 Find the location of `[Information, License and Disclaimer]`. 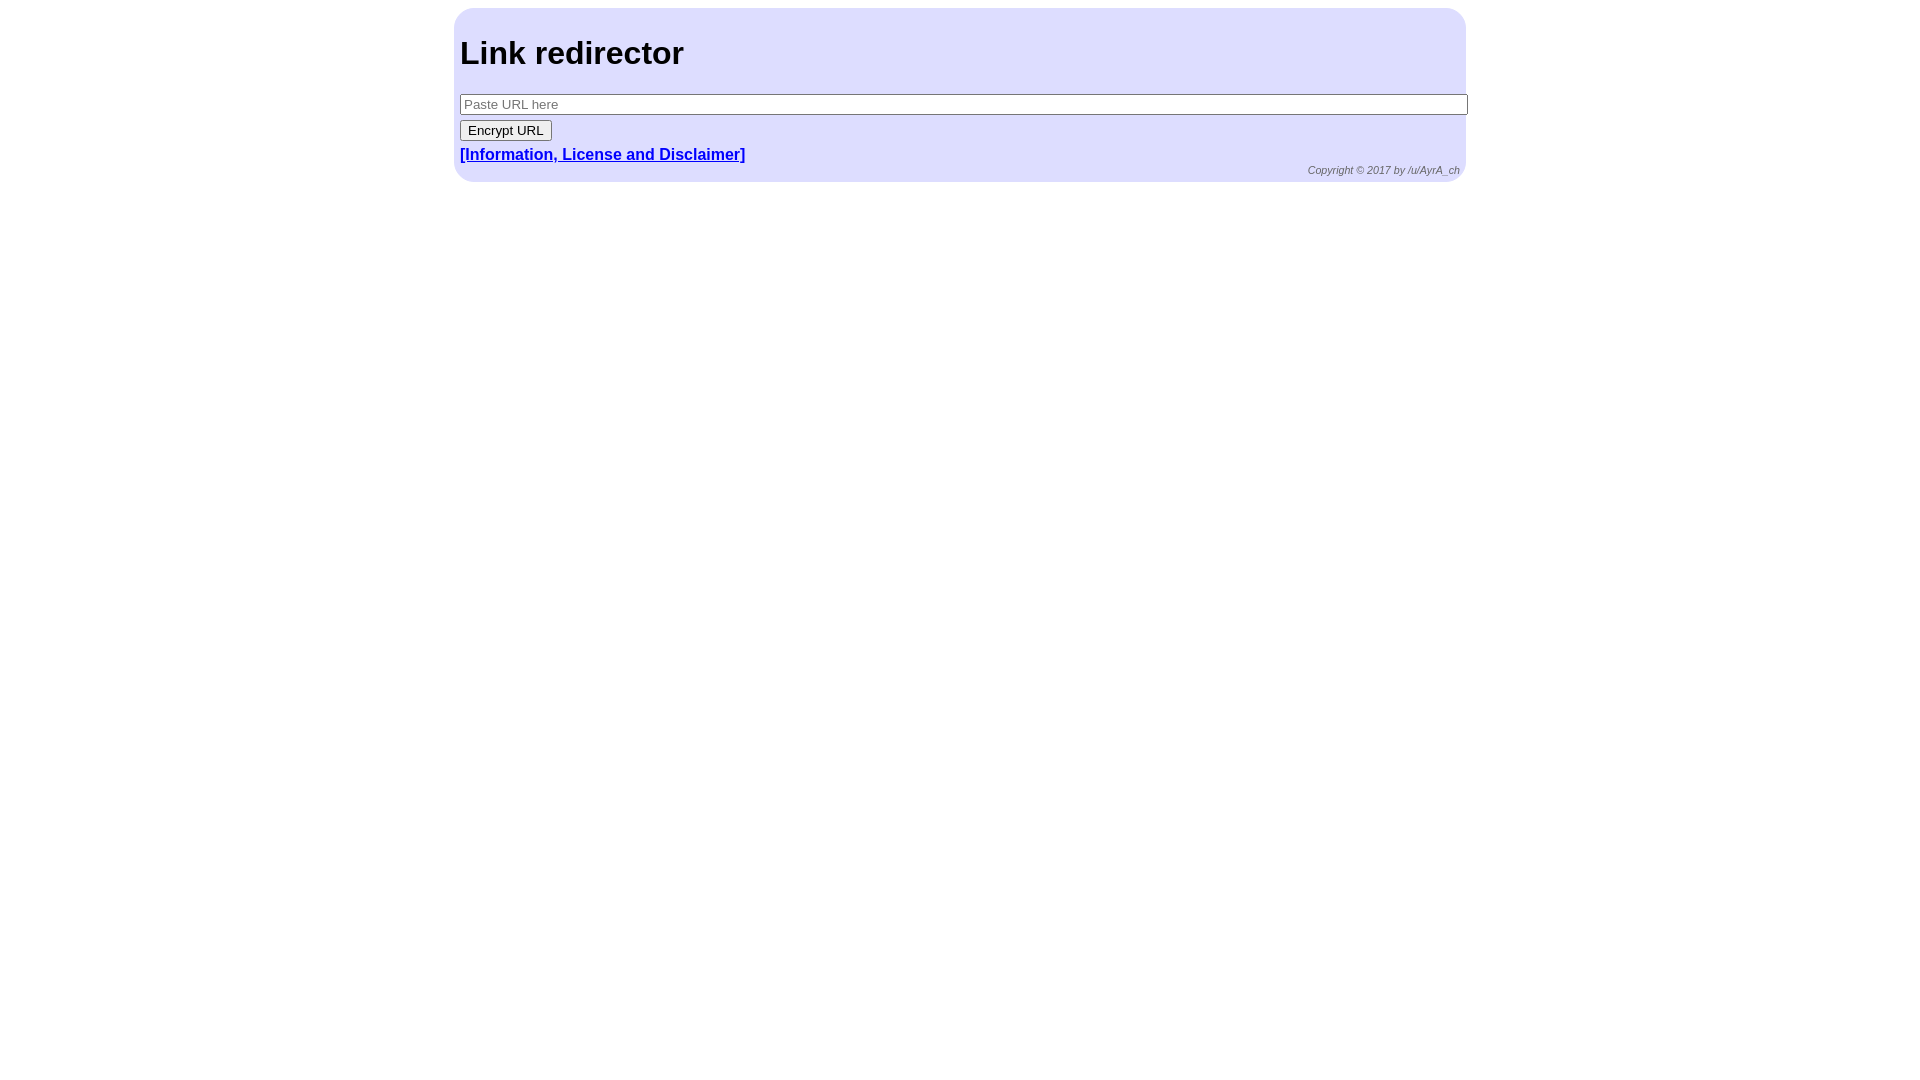

[Information, License and Disclaimer] is located at coordinates (602, 154).